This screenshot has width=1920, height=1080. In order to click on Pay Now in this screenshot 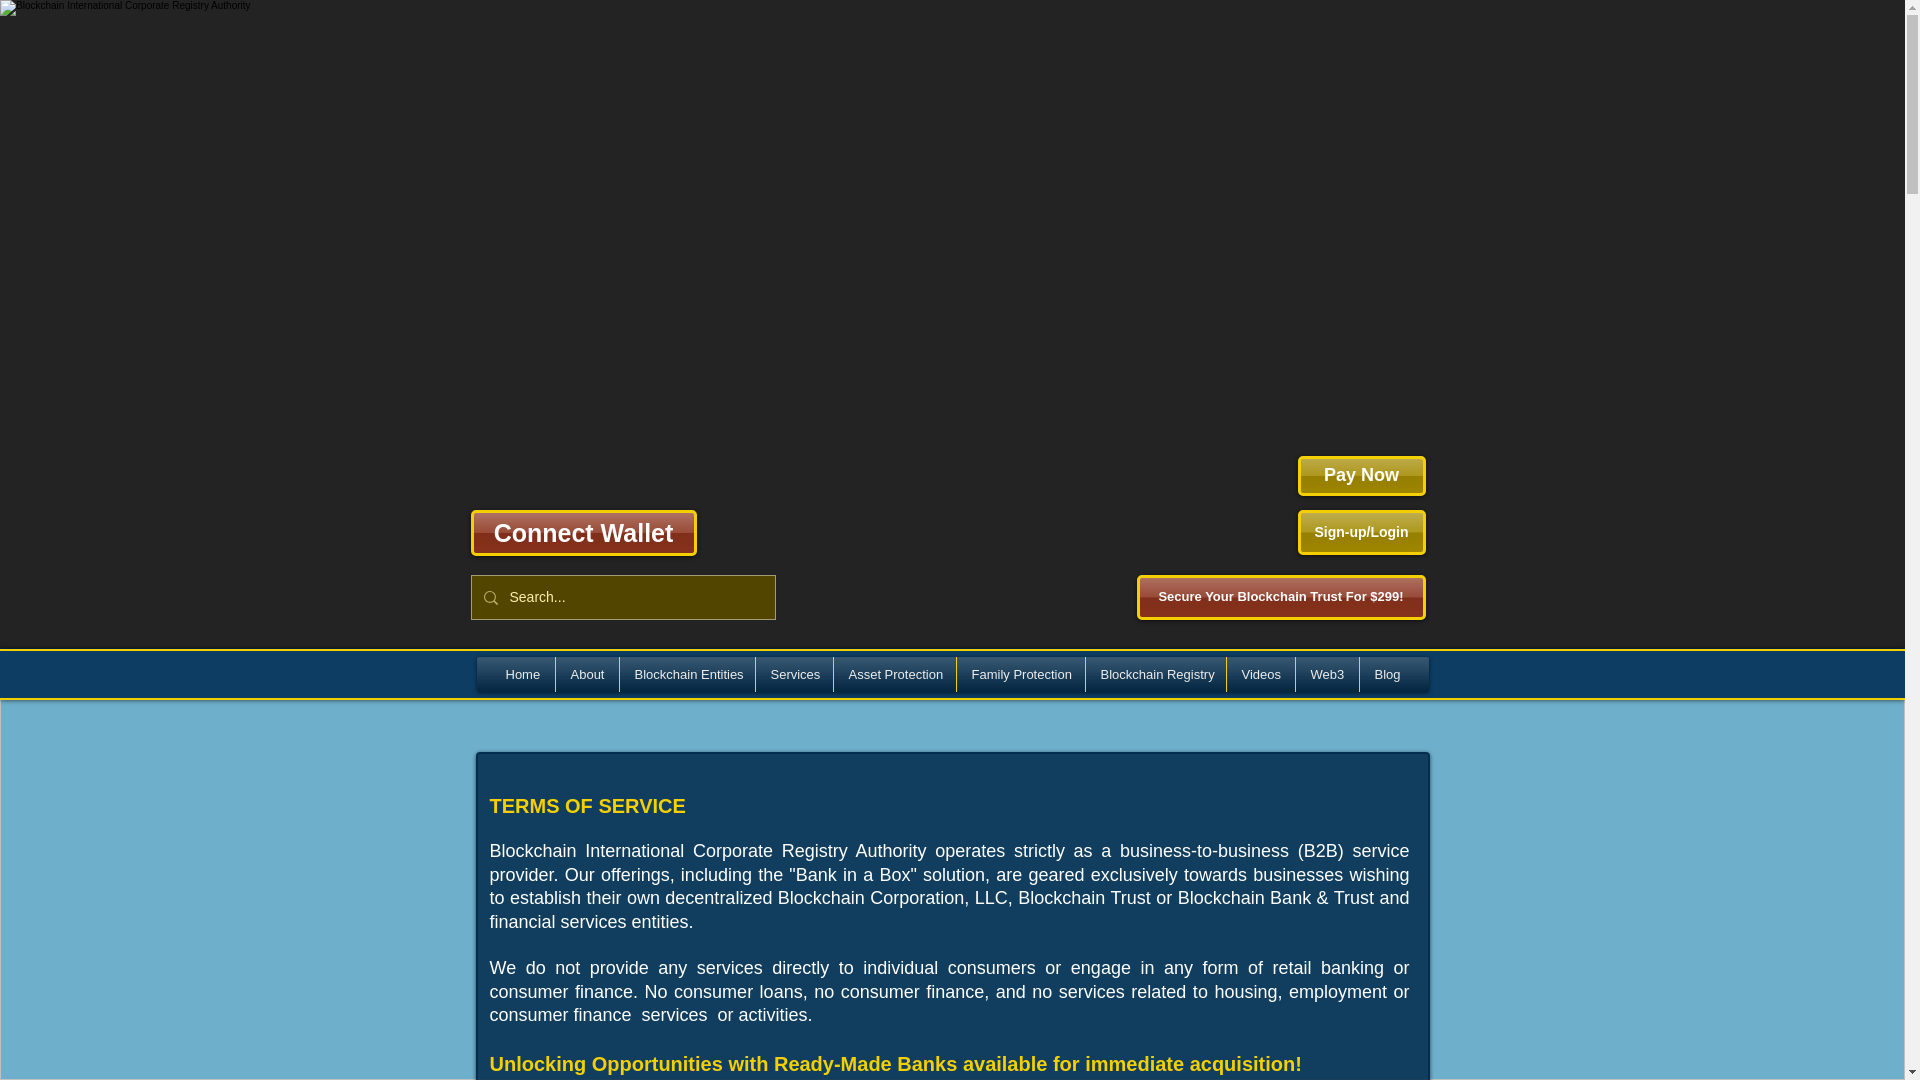, I will do `click(1362, 475)`.